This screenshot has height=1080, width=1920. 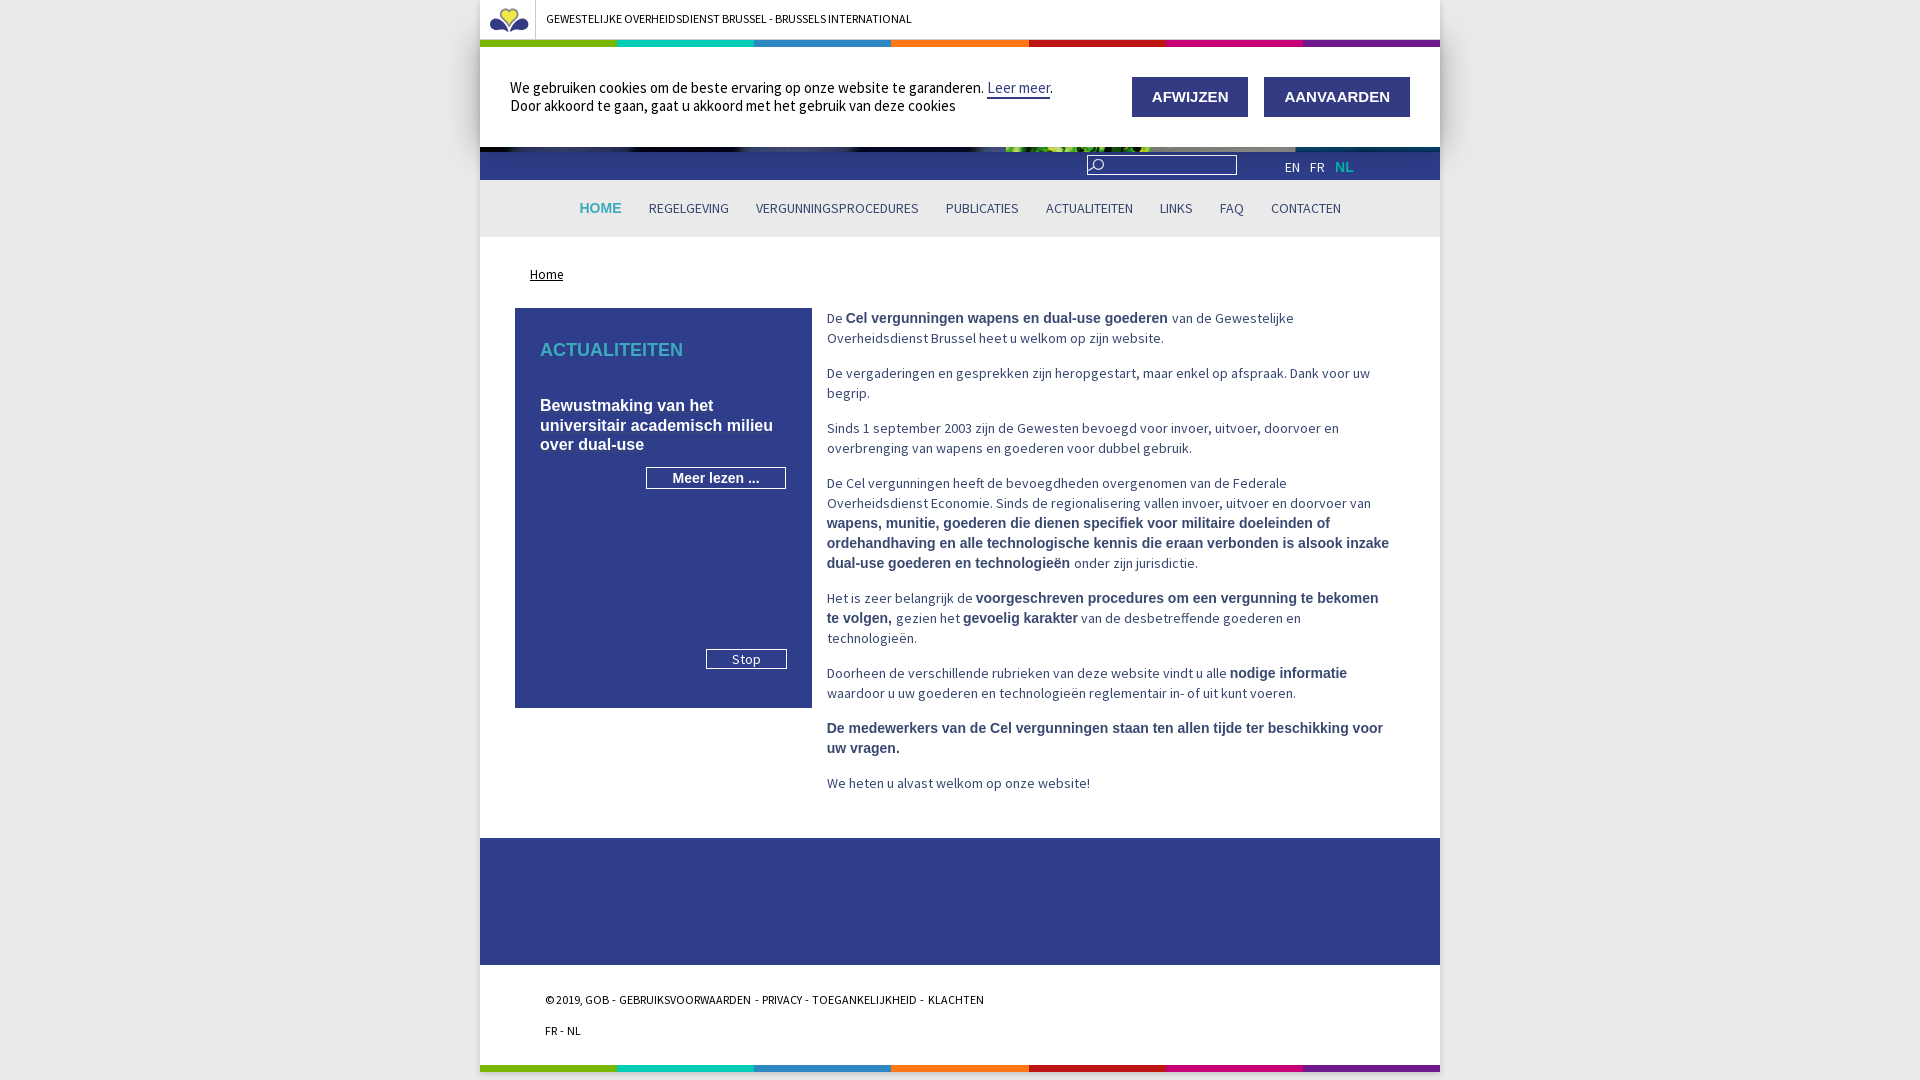 I want to click on FR, so click(x=551, y=1031).